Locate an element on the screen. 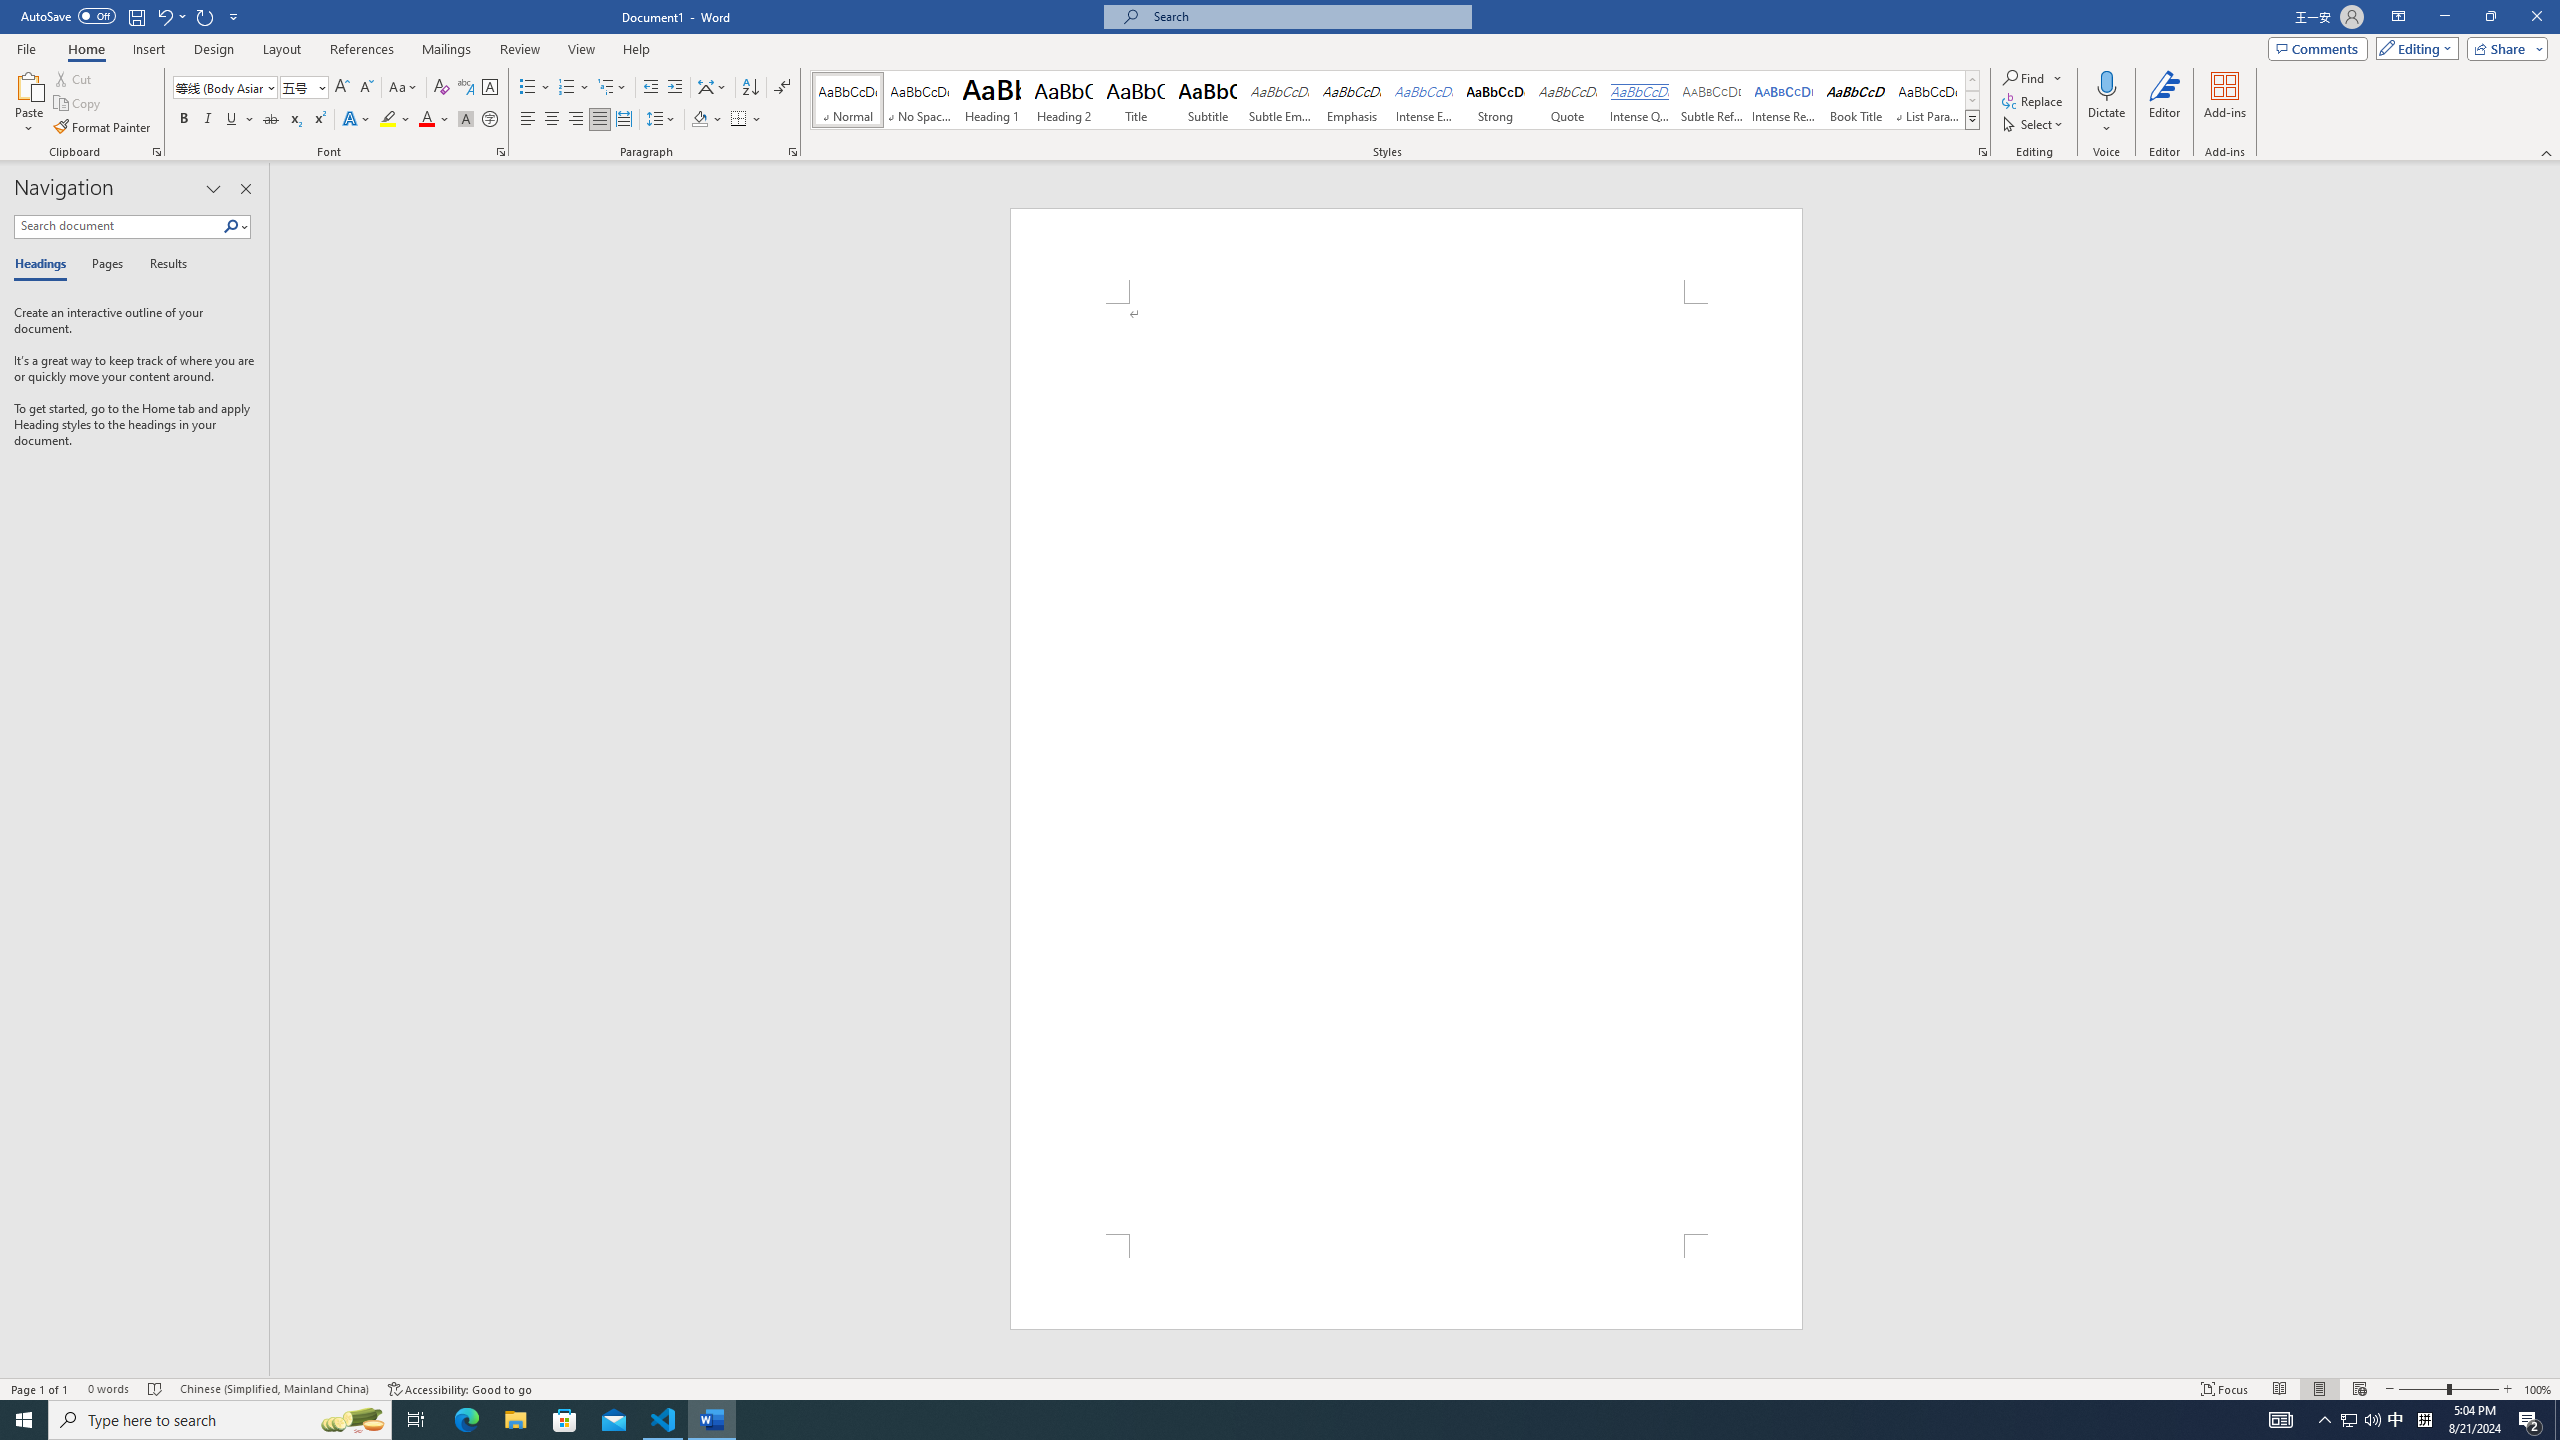 This screenshot has height=1440, width=2560. Accessibility Checker Accessibility: Good to go is located at coordinates (459, 1389).